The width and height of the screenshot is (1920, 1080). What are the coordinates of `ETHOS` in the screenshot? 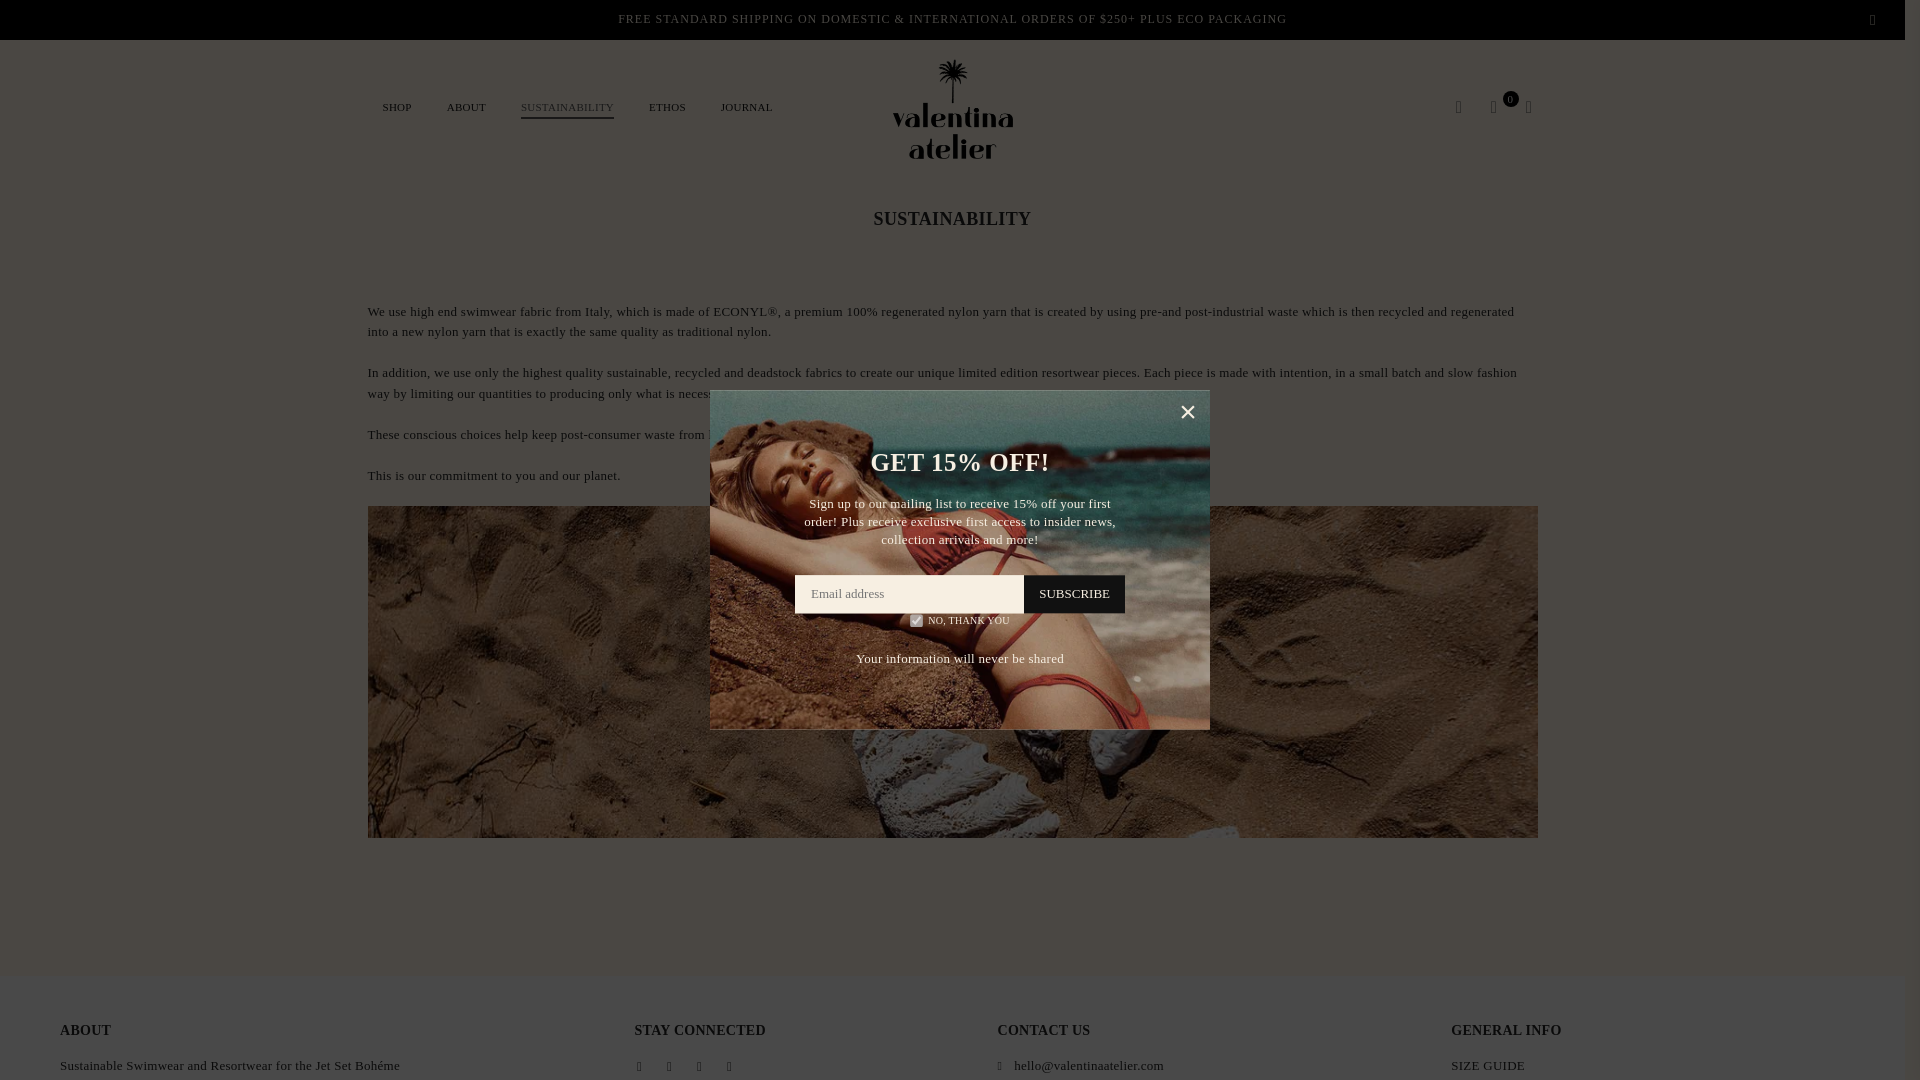 It's located at (666, 108).